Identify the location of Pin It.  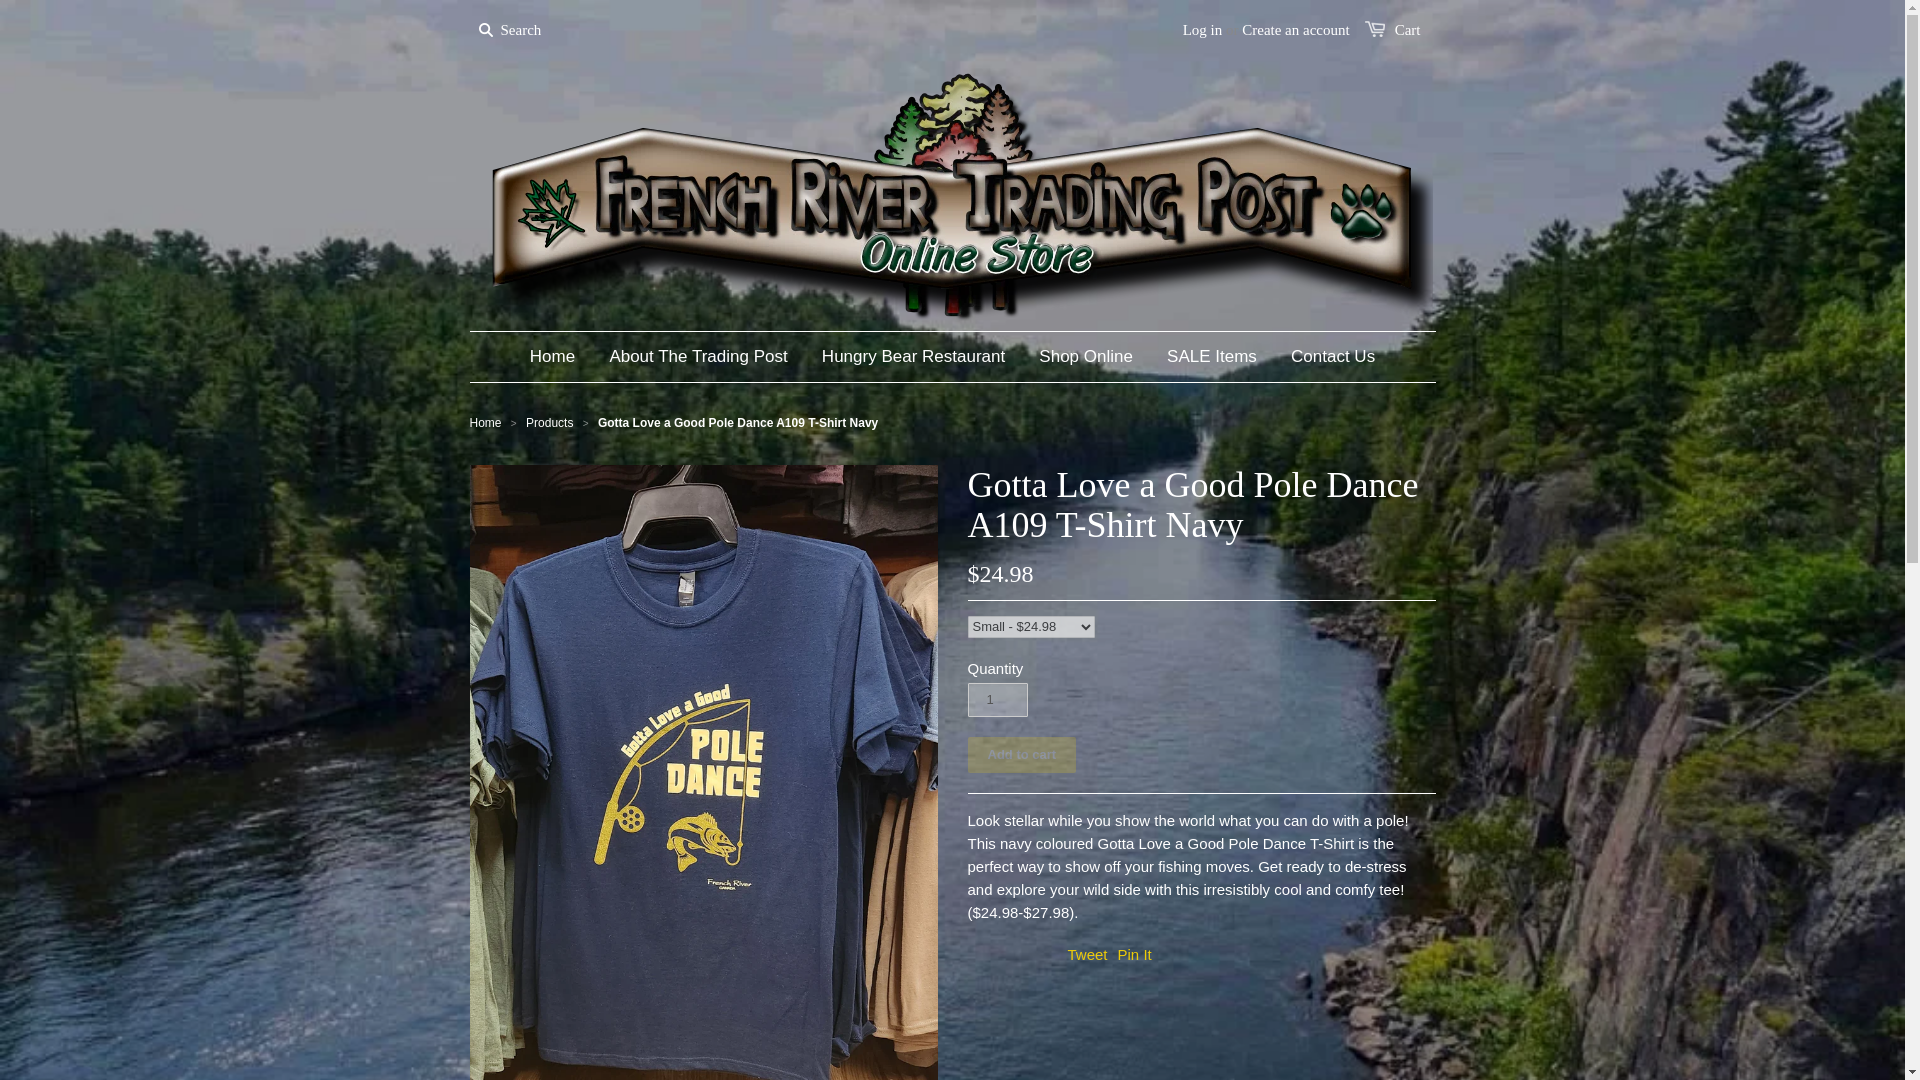
(1134, 954).